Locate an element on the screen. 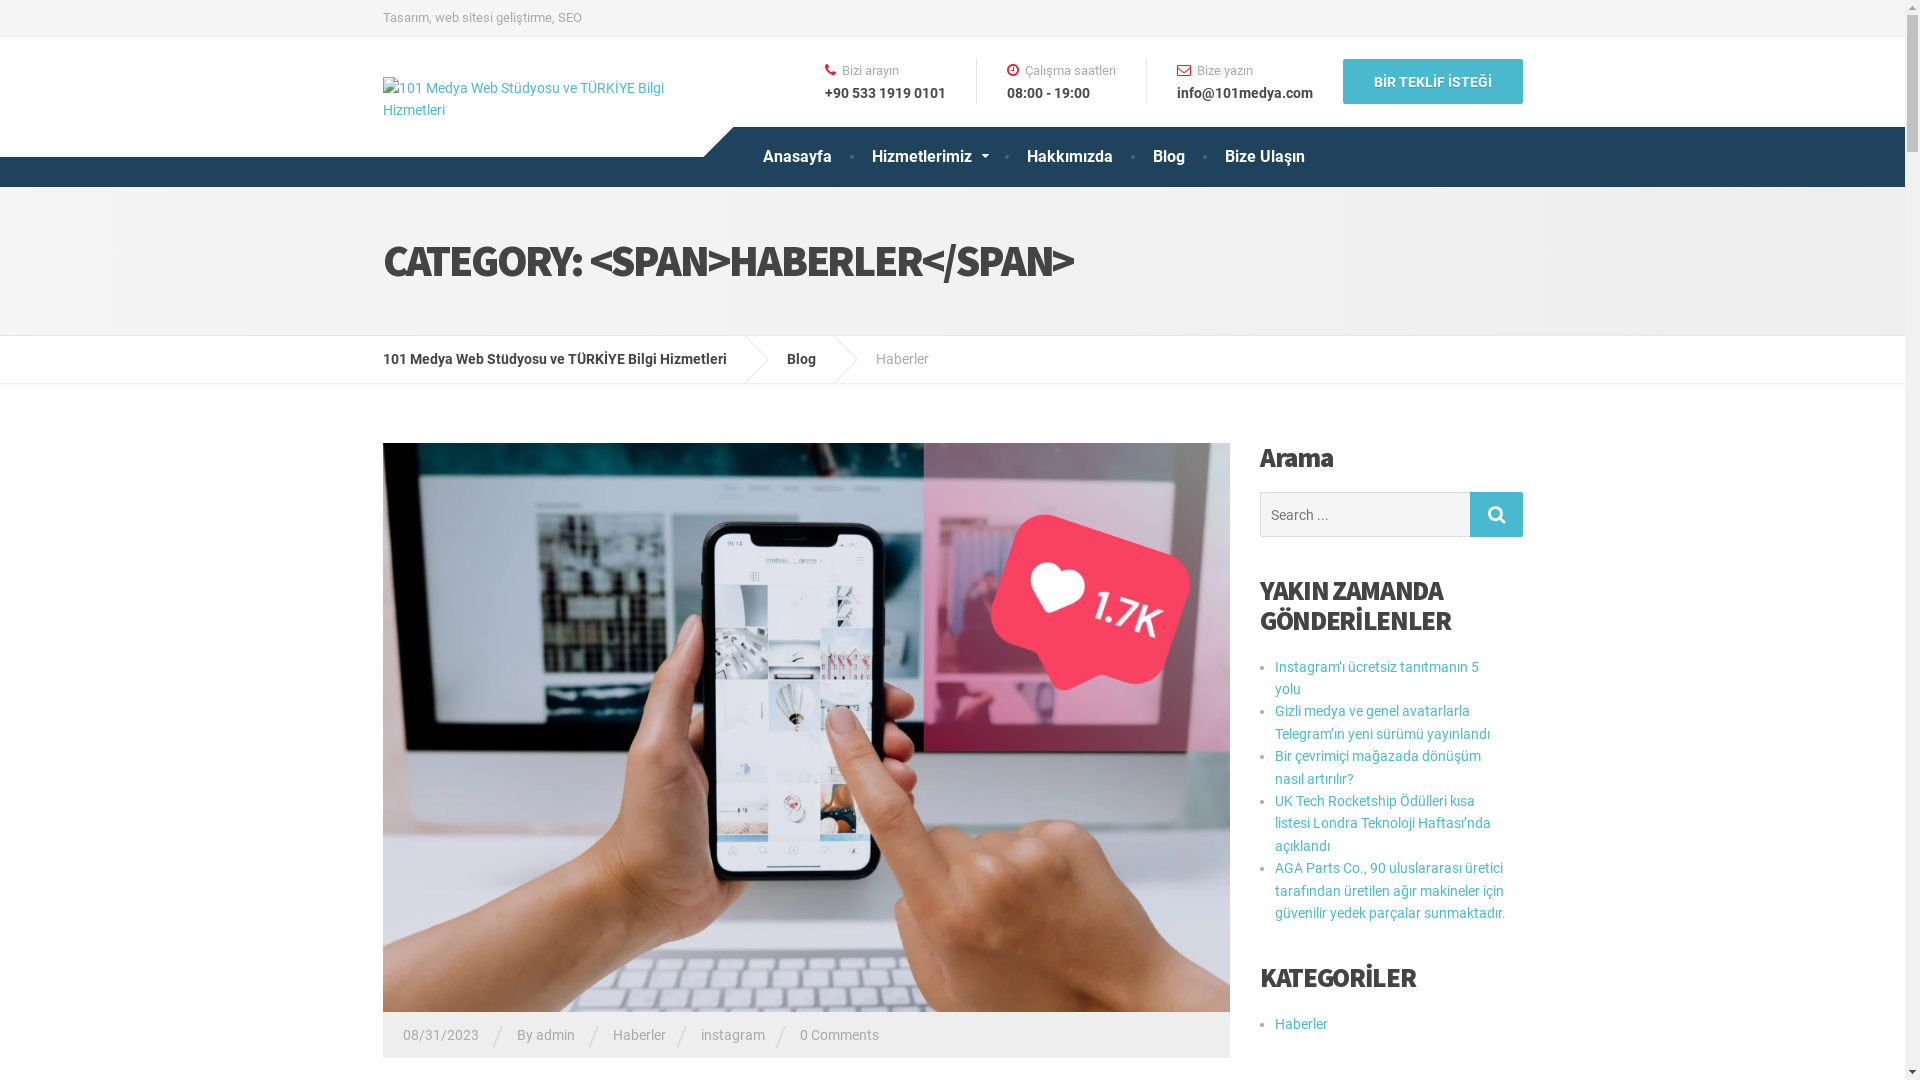  Hizmetlerimiz is located at coordinates (930, 156).